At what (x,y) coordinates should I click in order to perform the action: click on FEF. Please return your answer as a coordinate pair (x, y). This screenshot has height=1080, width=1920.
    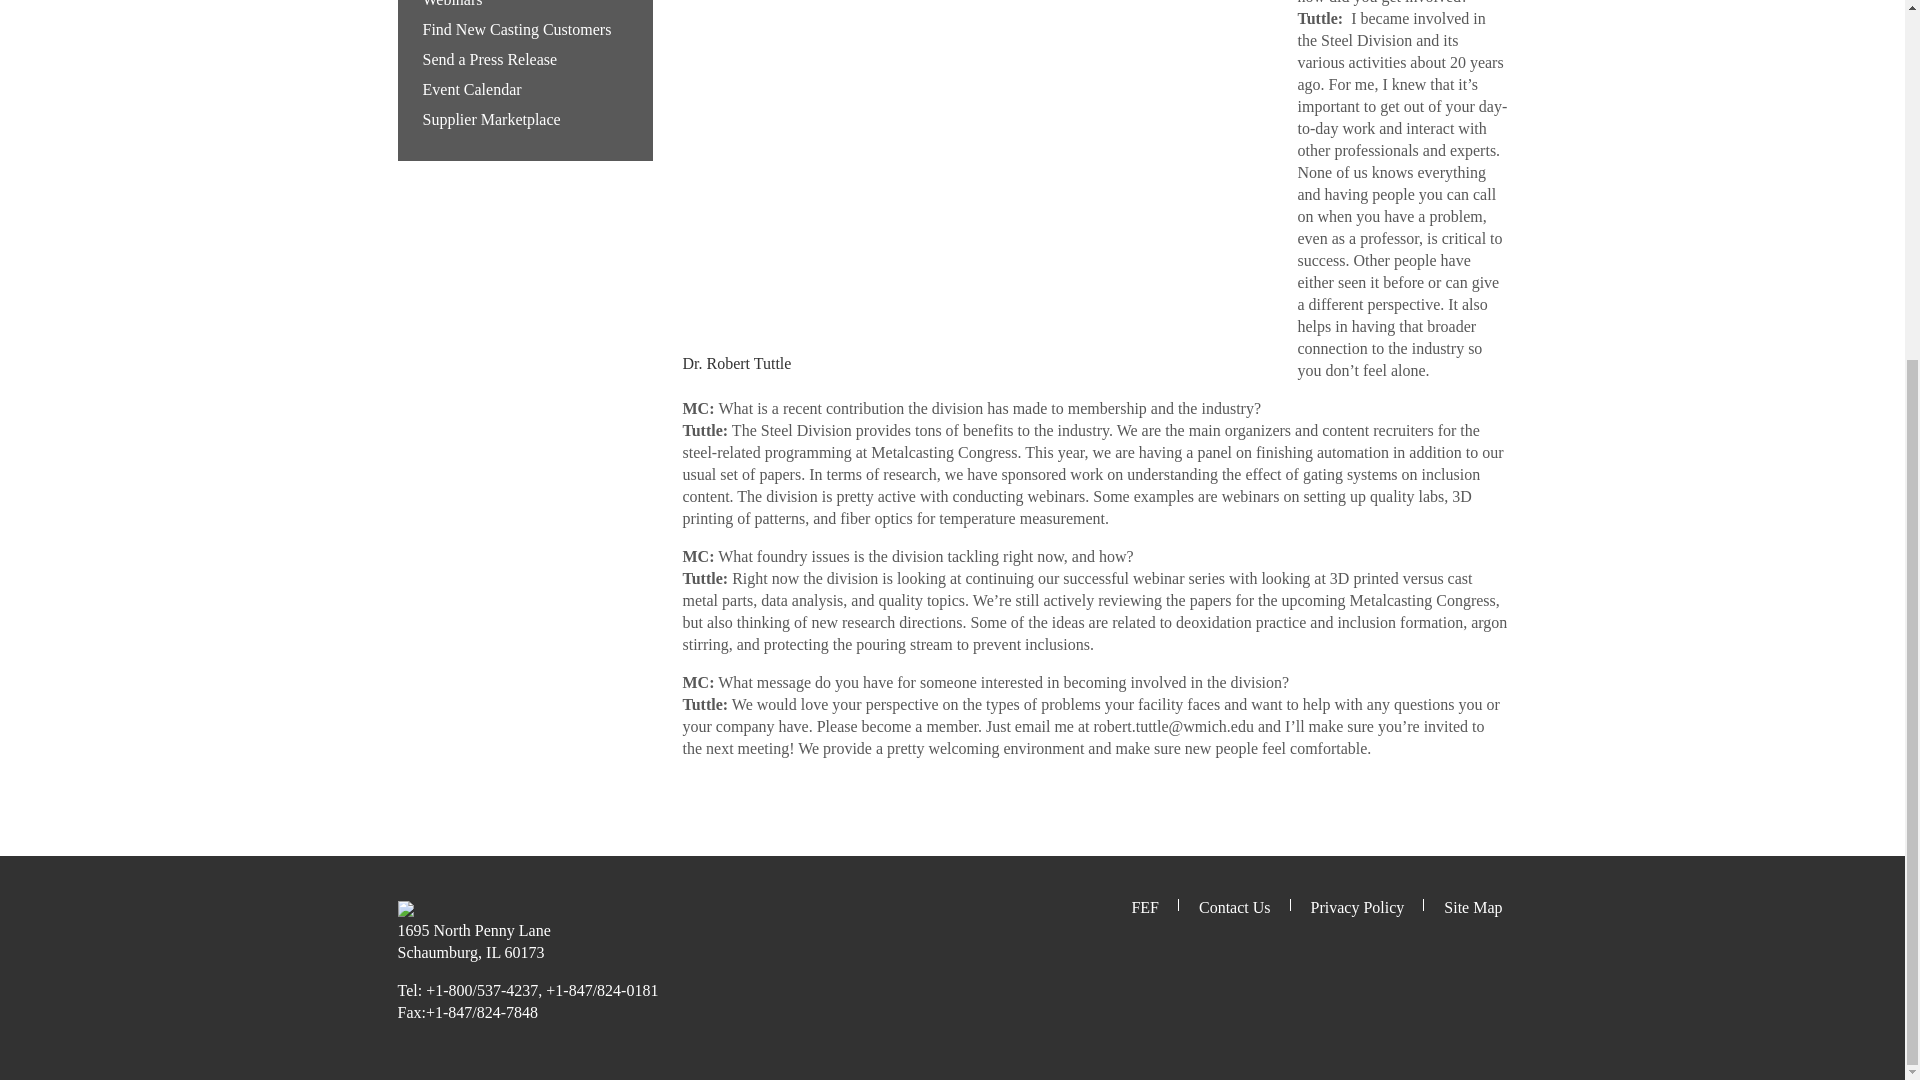
    Looking at the image, I should click on (1144, 906).